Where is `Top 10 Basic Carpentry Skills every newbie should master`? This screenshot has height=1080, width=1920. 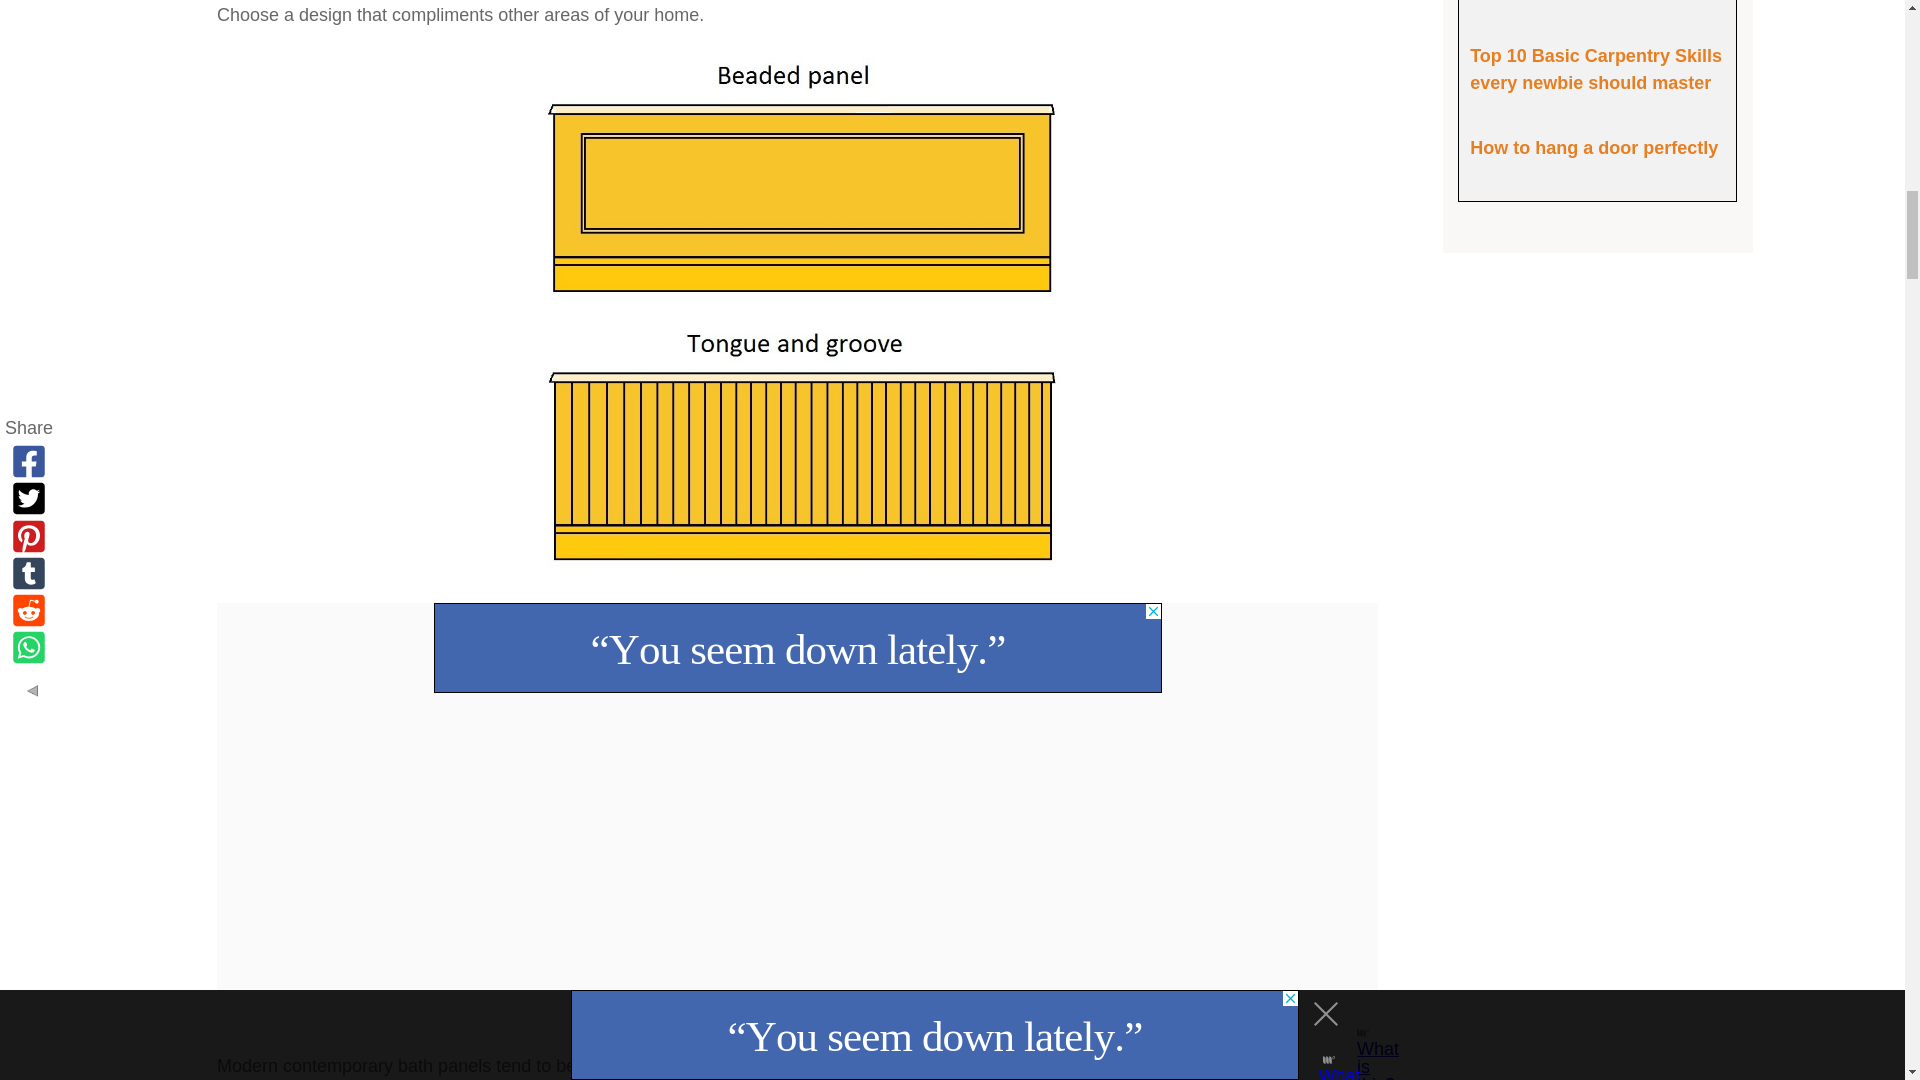 Top 10 Basic Carpentry Skills every newbie should master is located at coordinates (1596, 69).